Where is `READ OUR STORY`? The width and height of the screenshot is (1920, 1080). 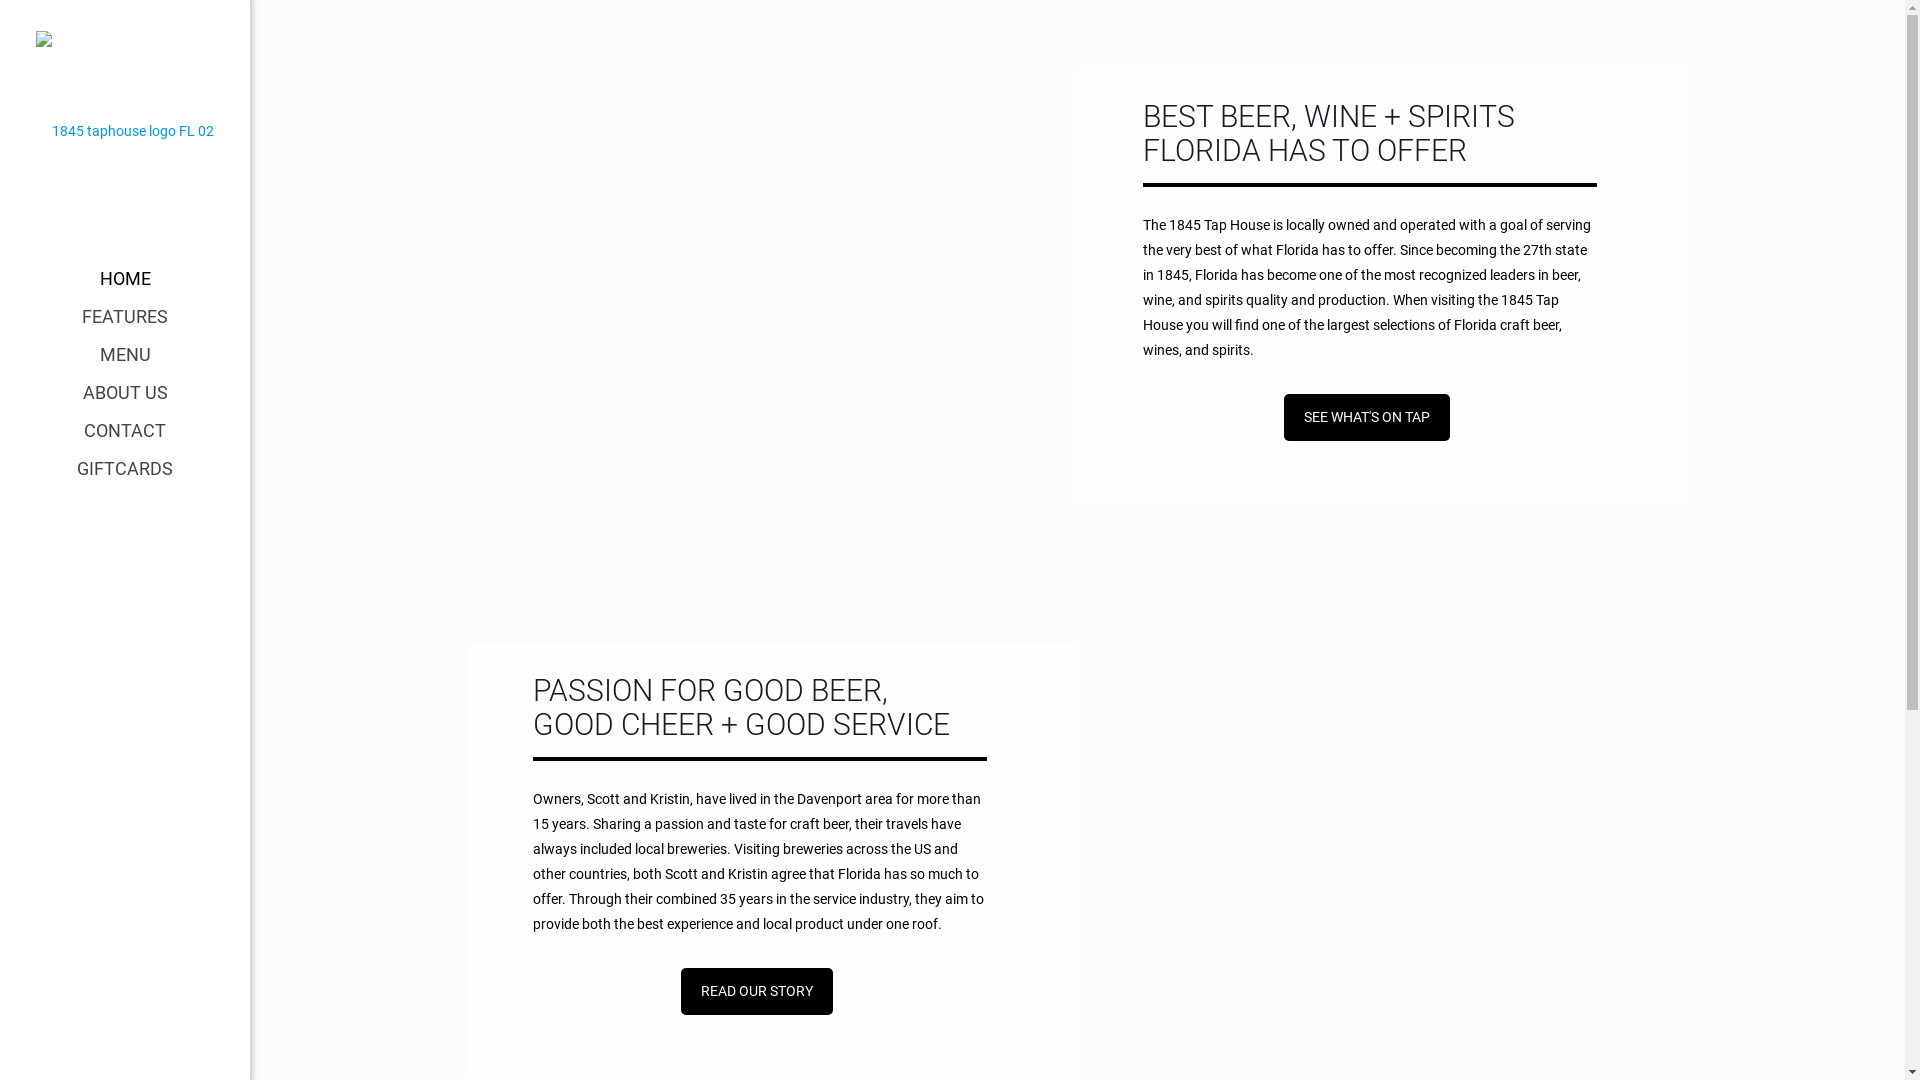 READ OUR STORY is located at coordinates (757, 992).